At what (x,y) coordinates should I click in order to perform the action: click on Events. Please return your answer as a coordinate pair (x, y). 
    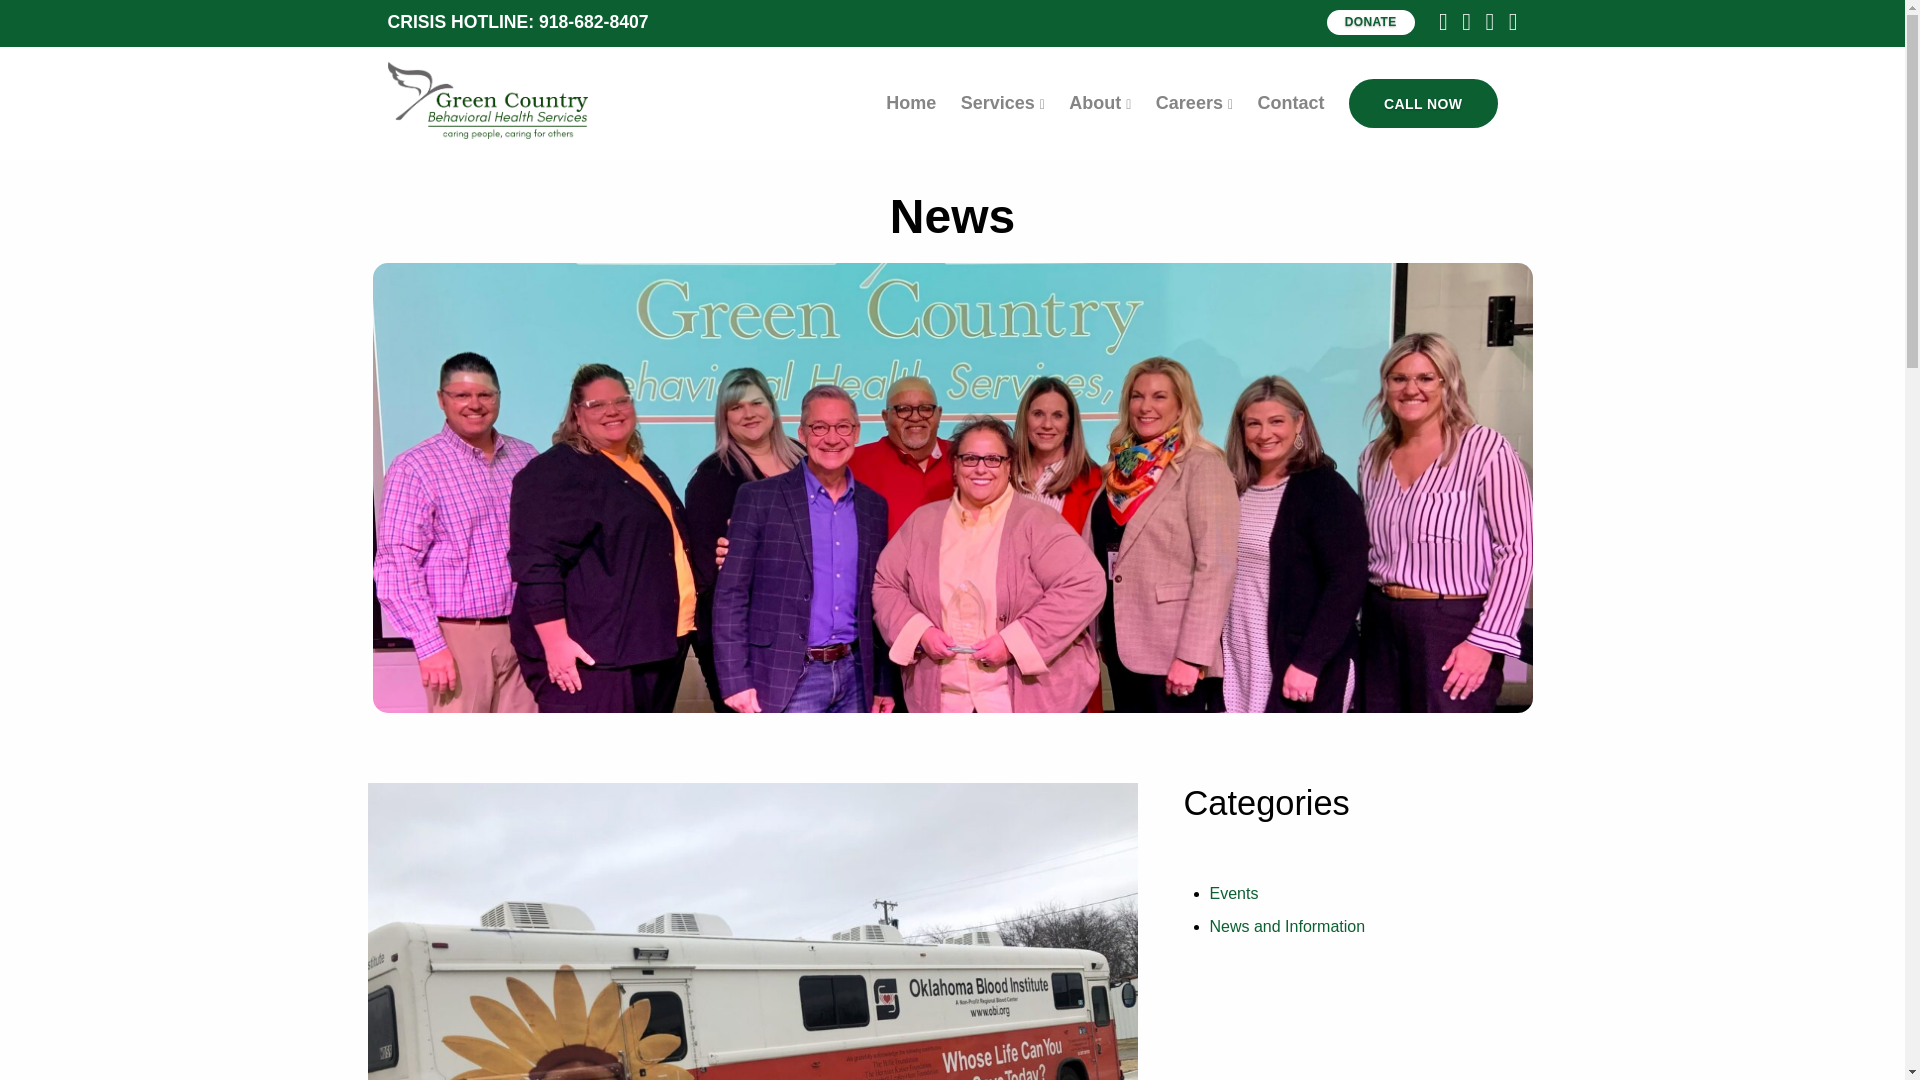
    Looking at the image, I should click on (1234, 892).